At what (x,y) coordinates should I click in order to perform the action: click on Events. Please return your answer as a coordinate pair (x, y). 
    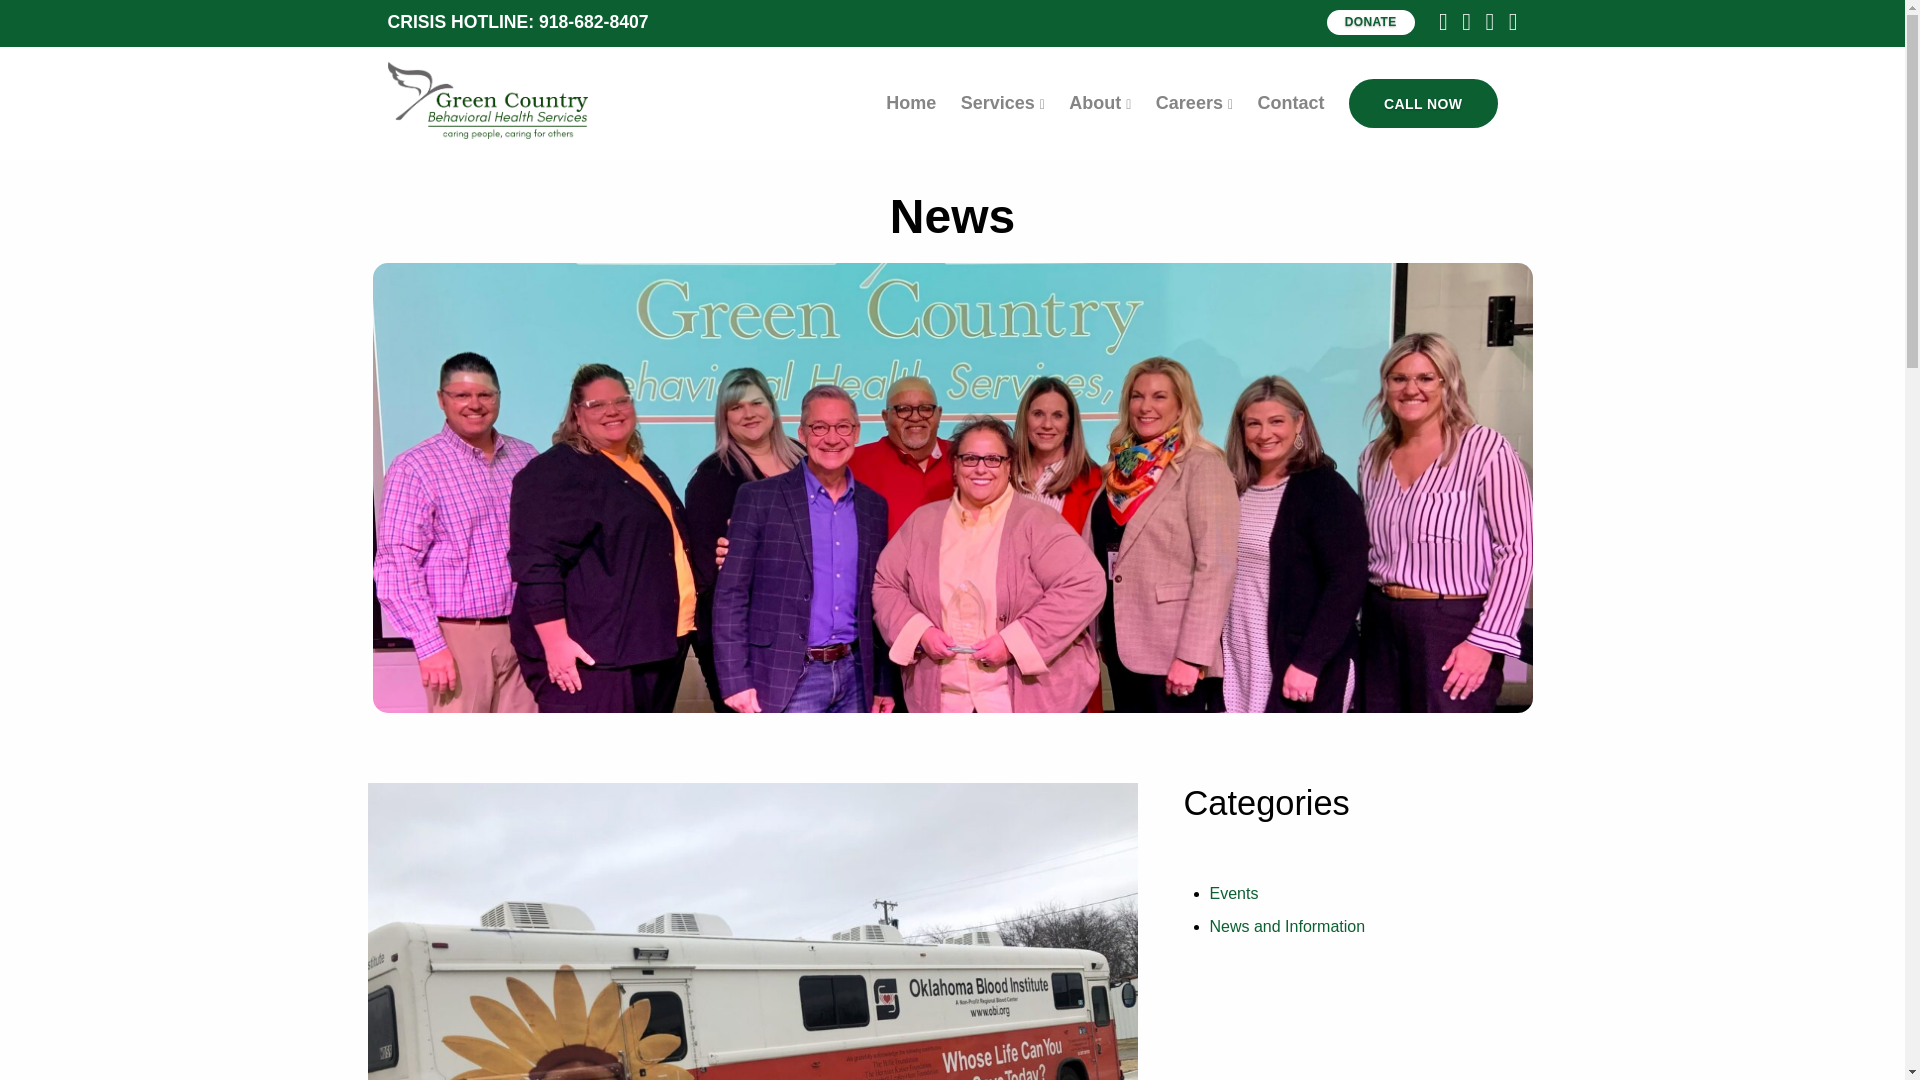
    Looking at the image, I should click on (1234, 892).